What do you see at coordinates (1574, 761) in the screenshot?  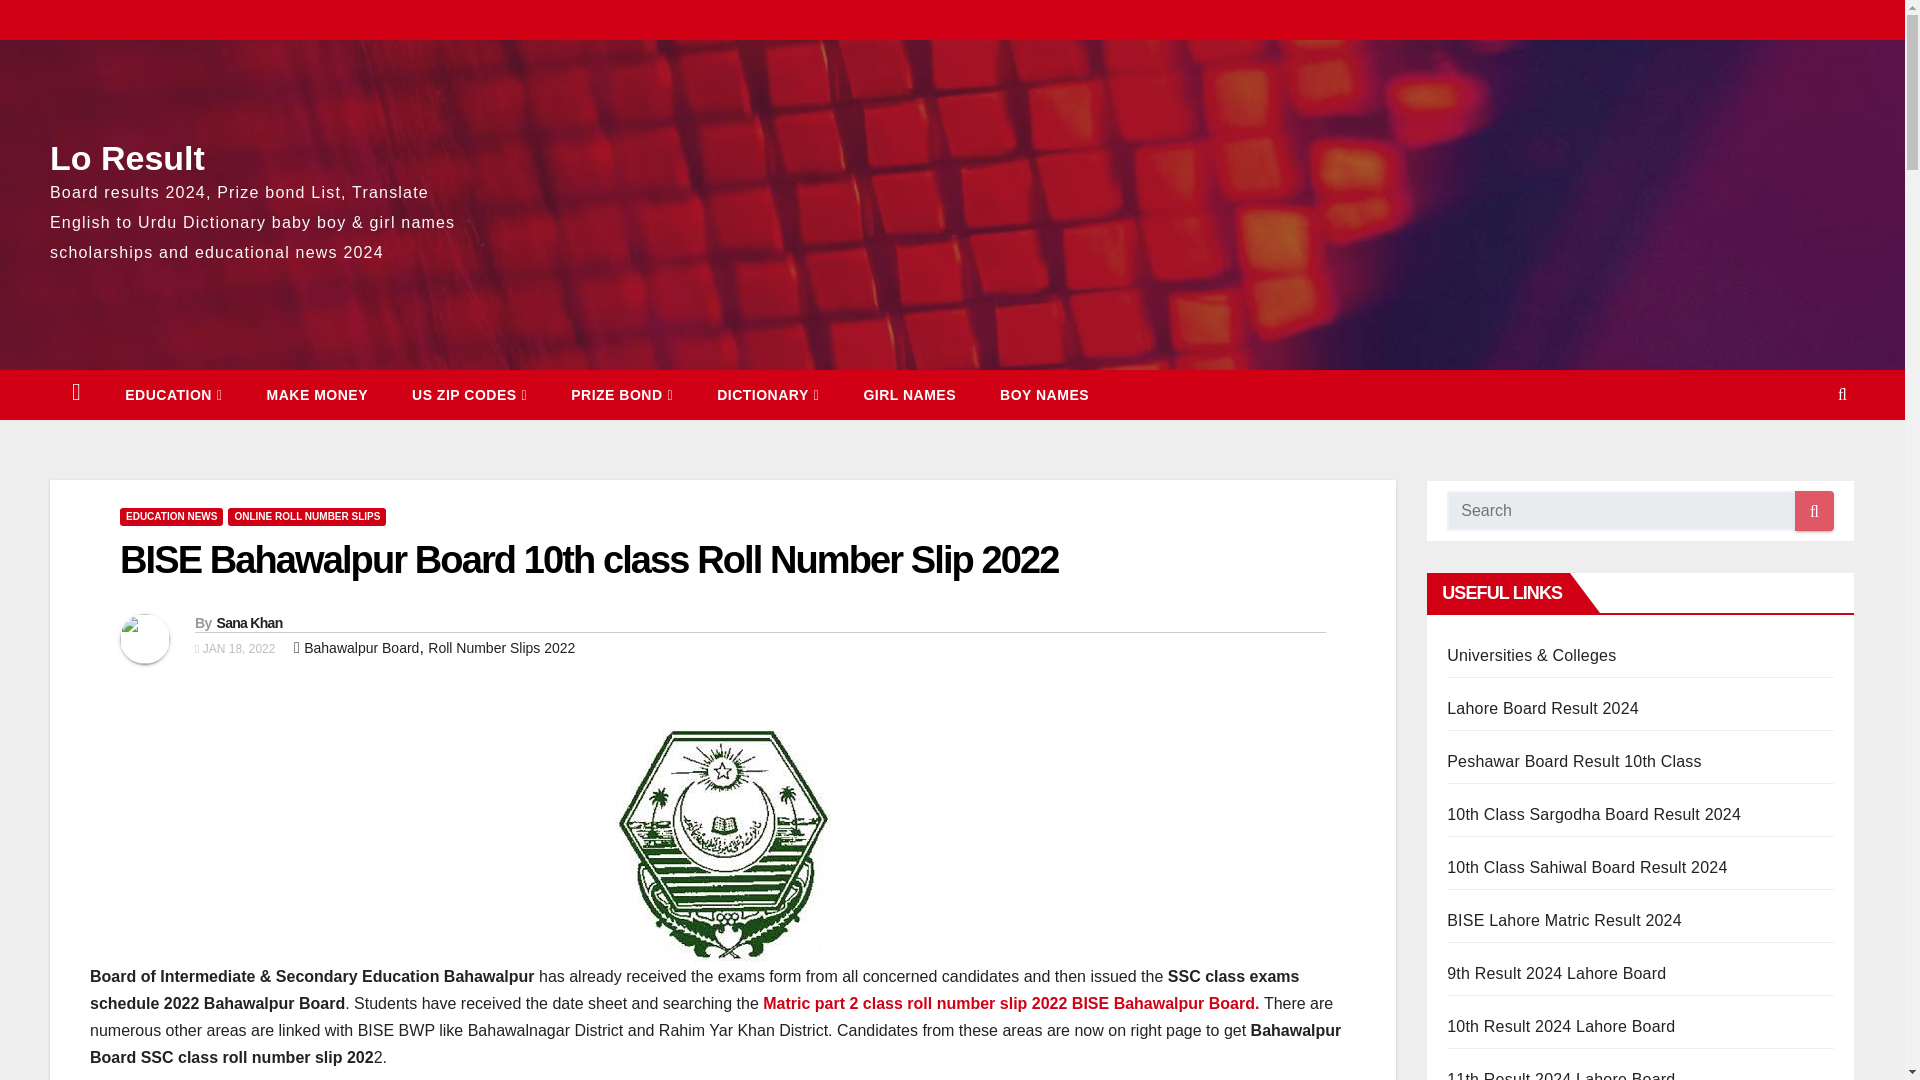 I see `BISE Peshawar Matric Result 2024` at bounding box center [1574, 761].